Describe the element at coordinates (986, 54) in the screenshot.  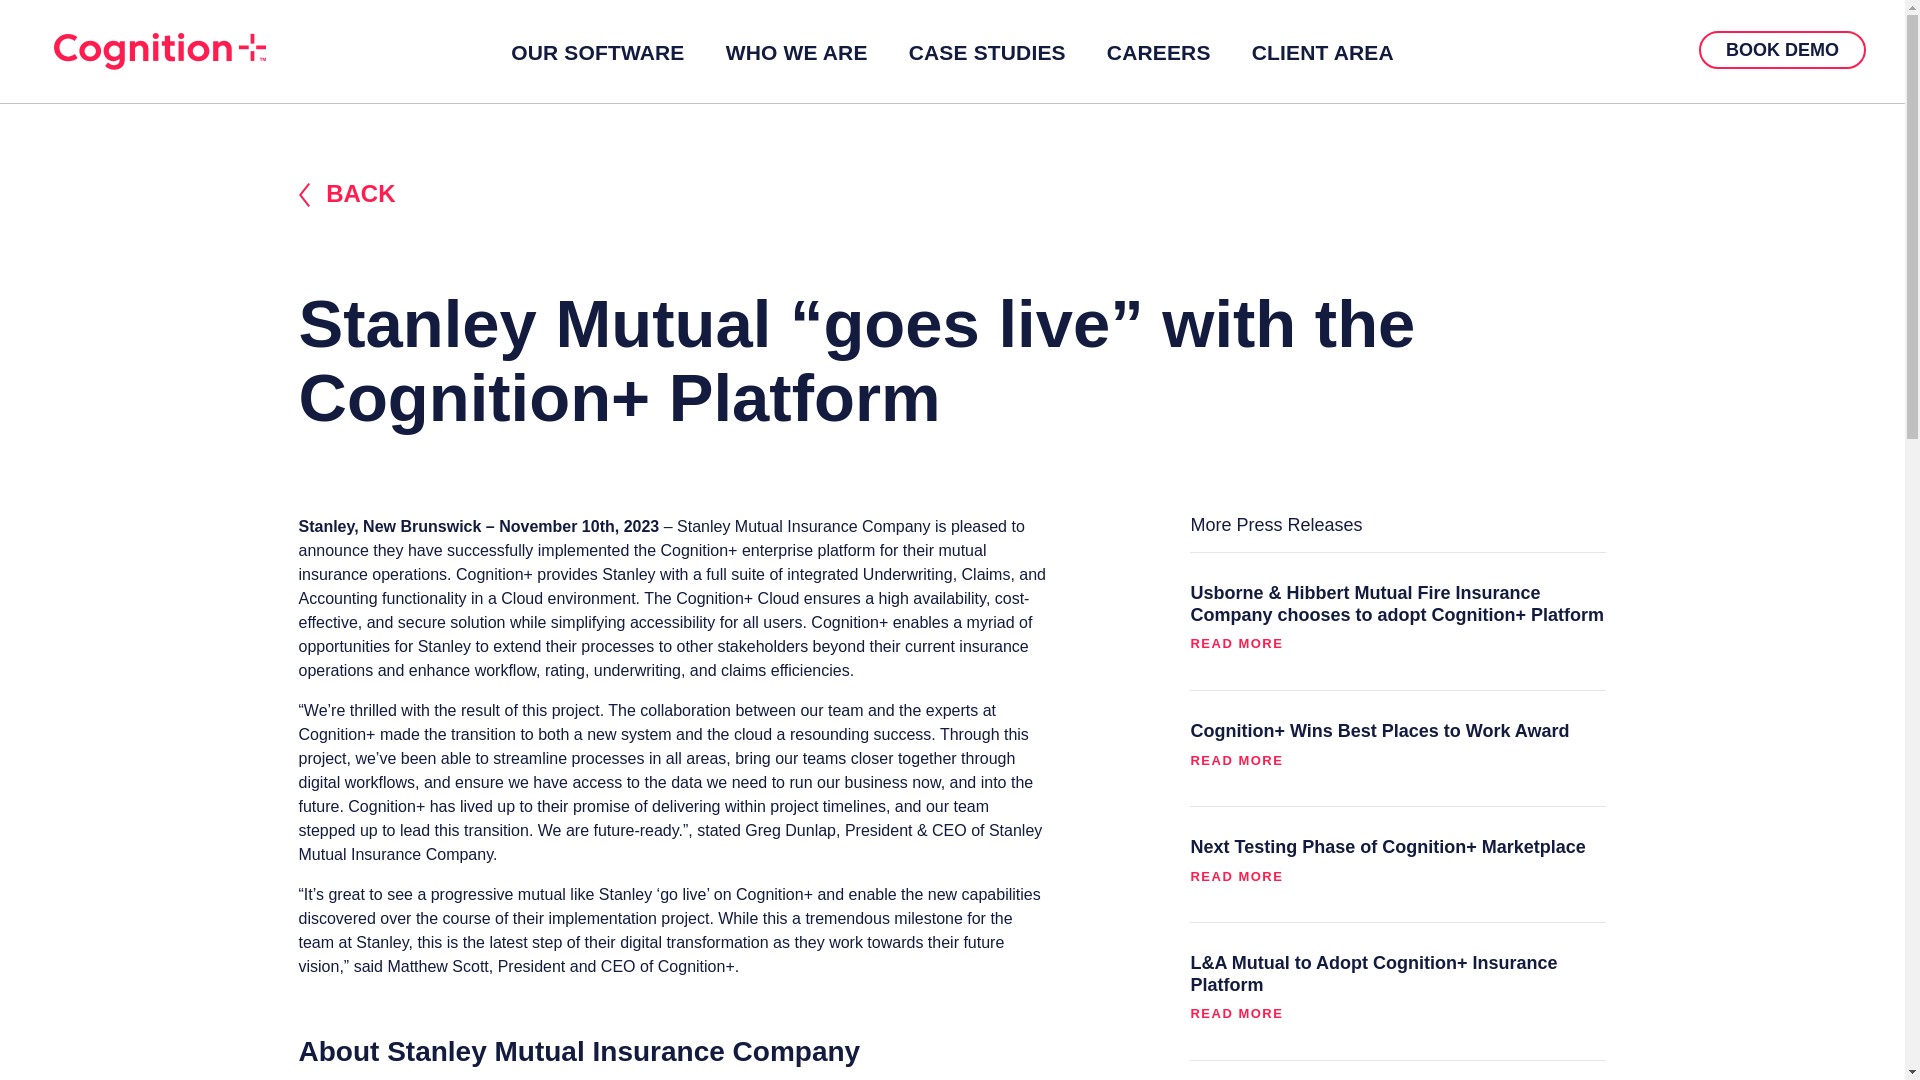
I see `Case Studies` at that location.